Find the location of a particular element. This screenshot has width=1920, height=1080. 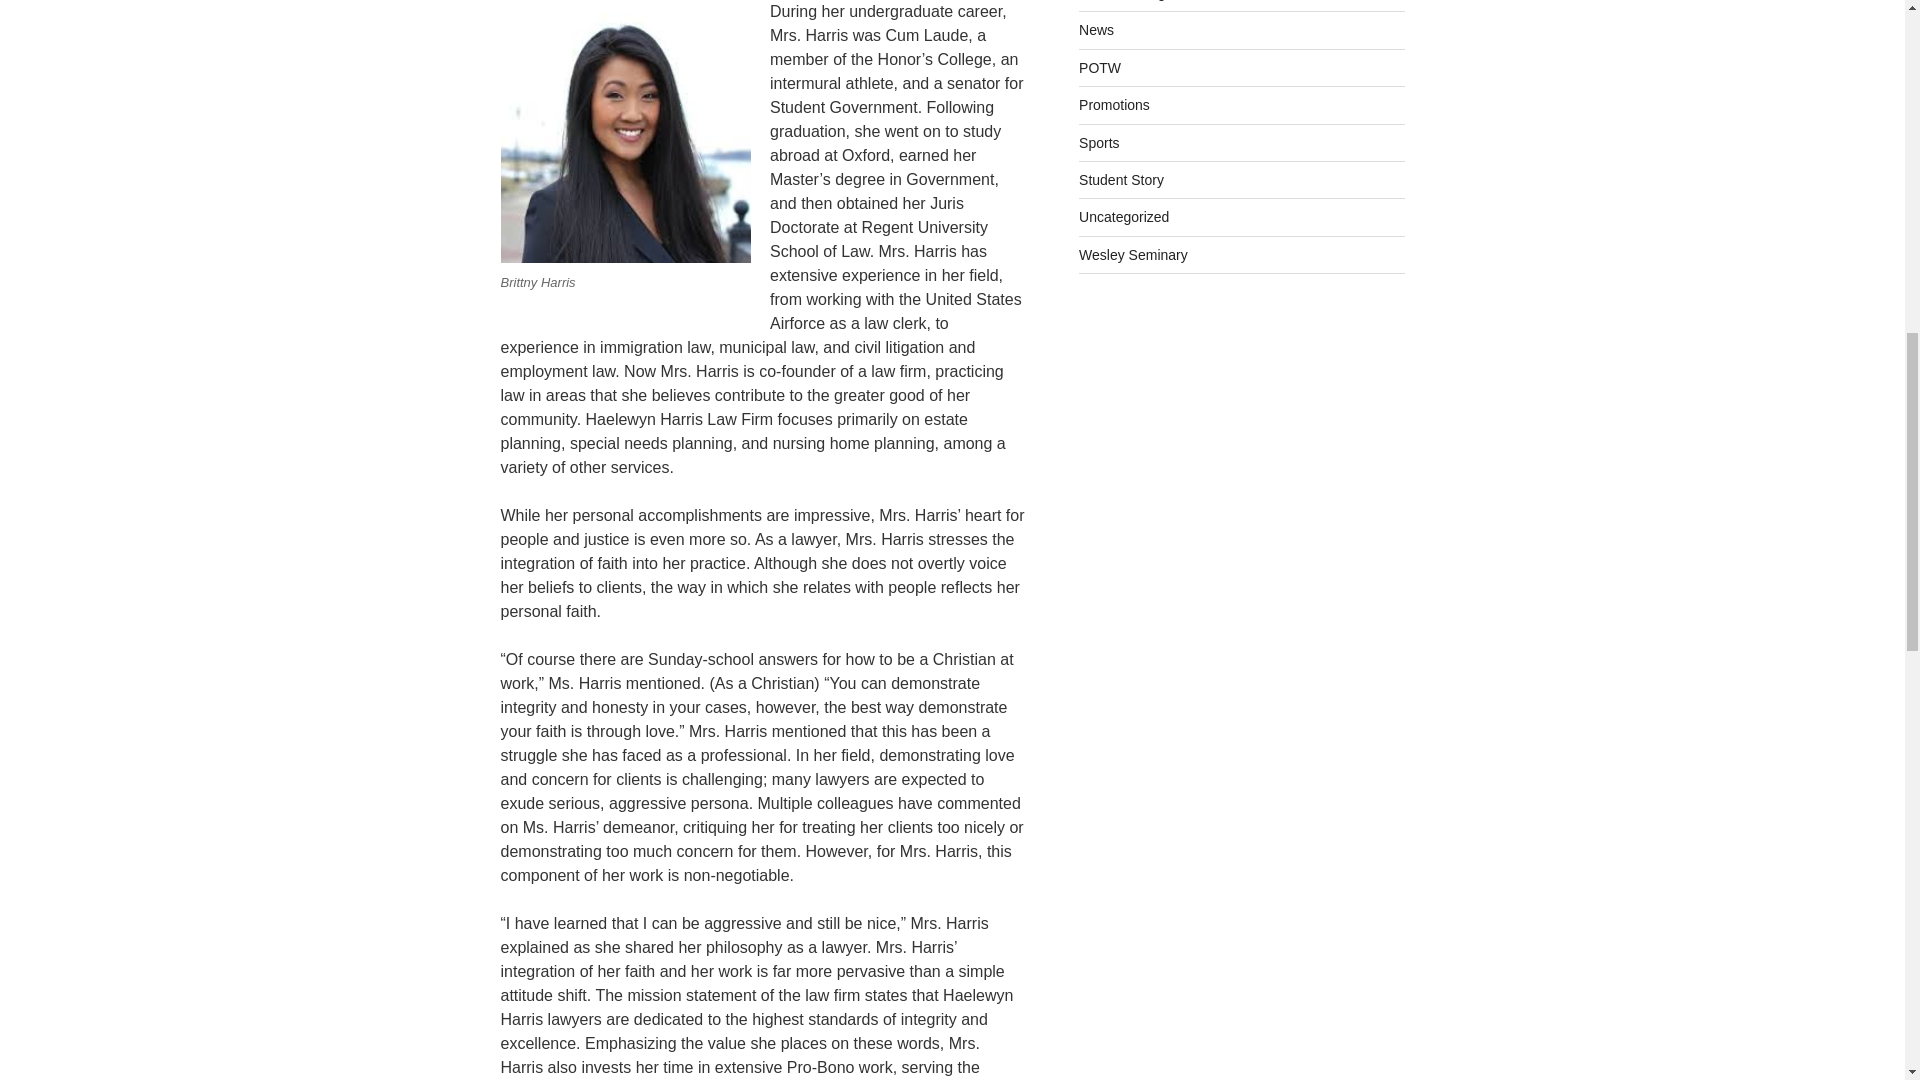

Wesley Seminary is located at coordinates (1134, 255).